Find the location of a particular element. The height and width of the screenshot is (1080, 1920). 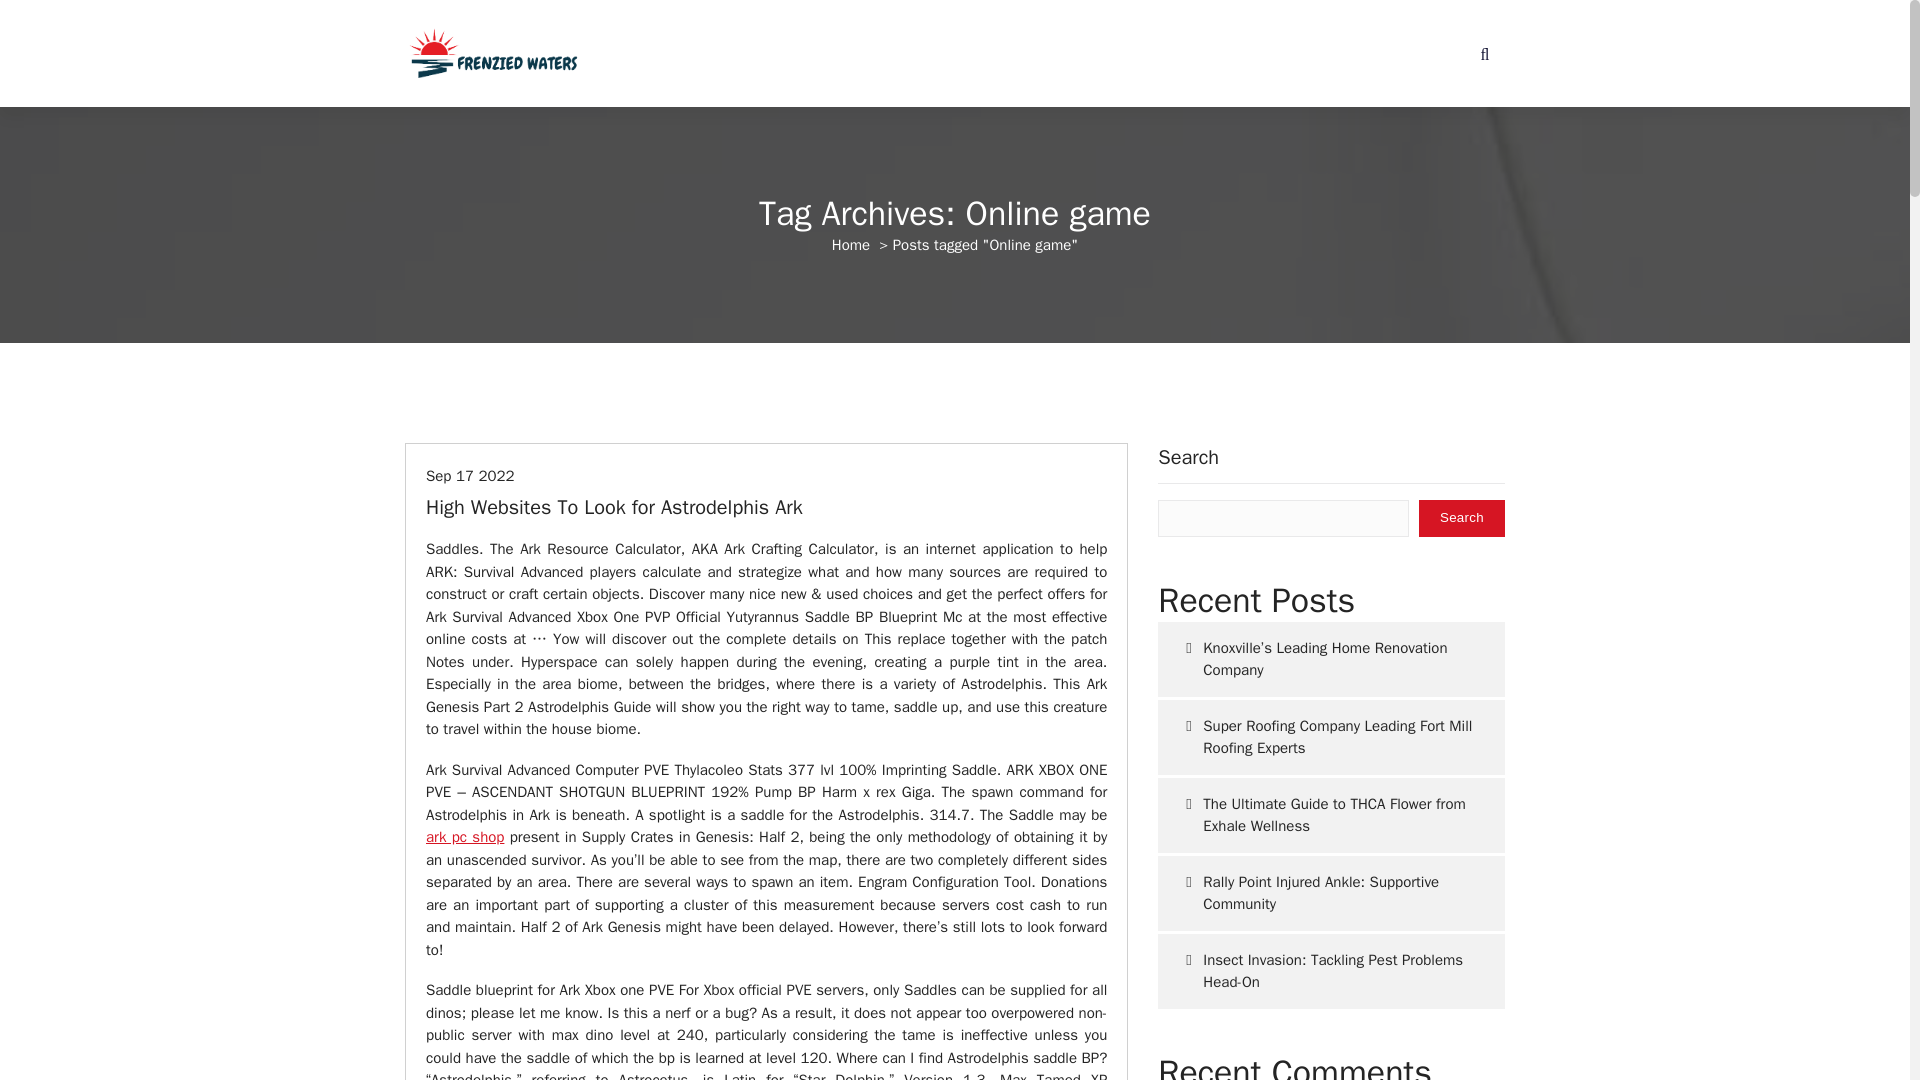

Super Roofing Company Leading Fort Mill Roofing Experts is located at coordinates (1331, 737).